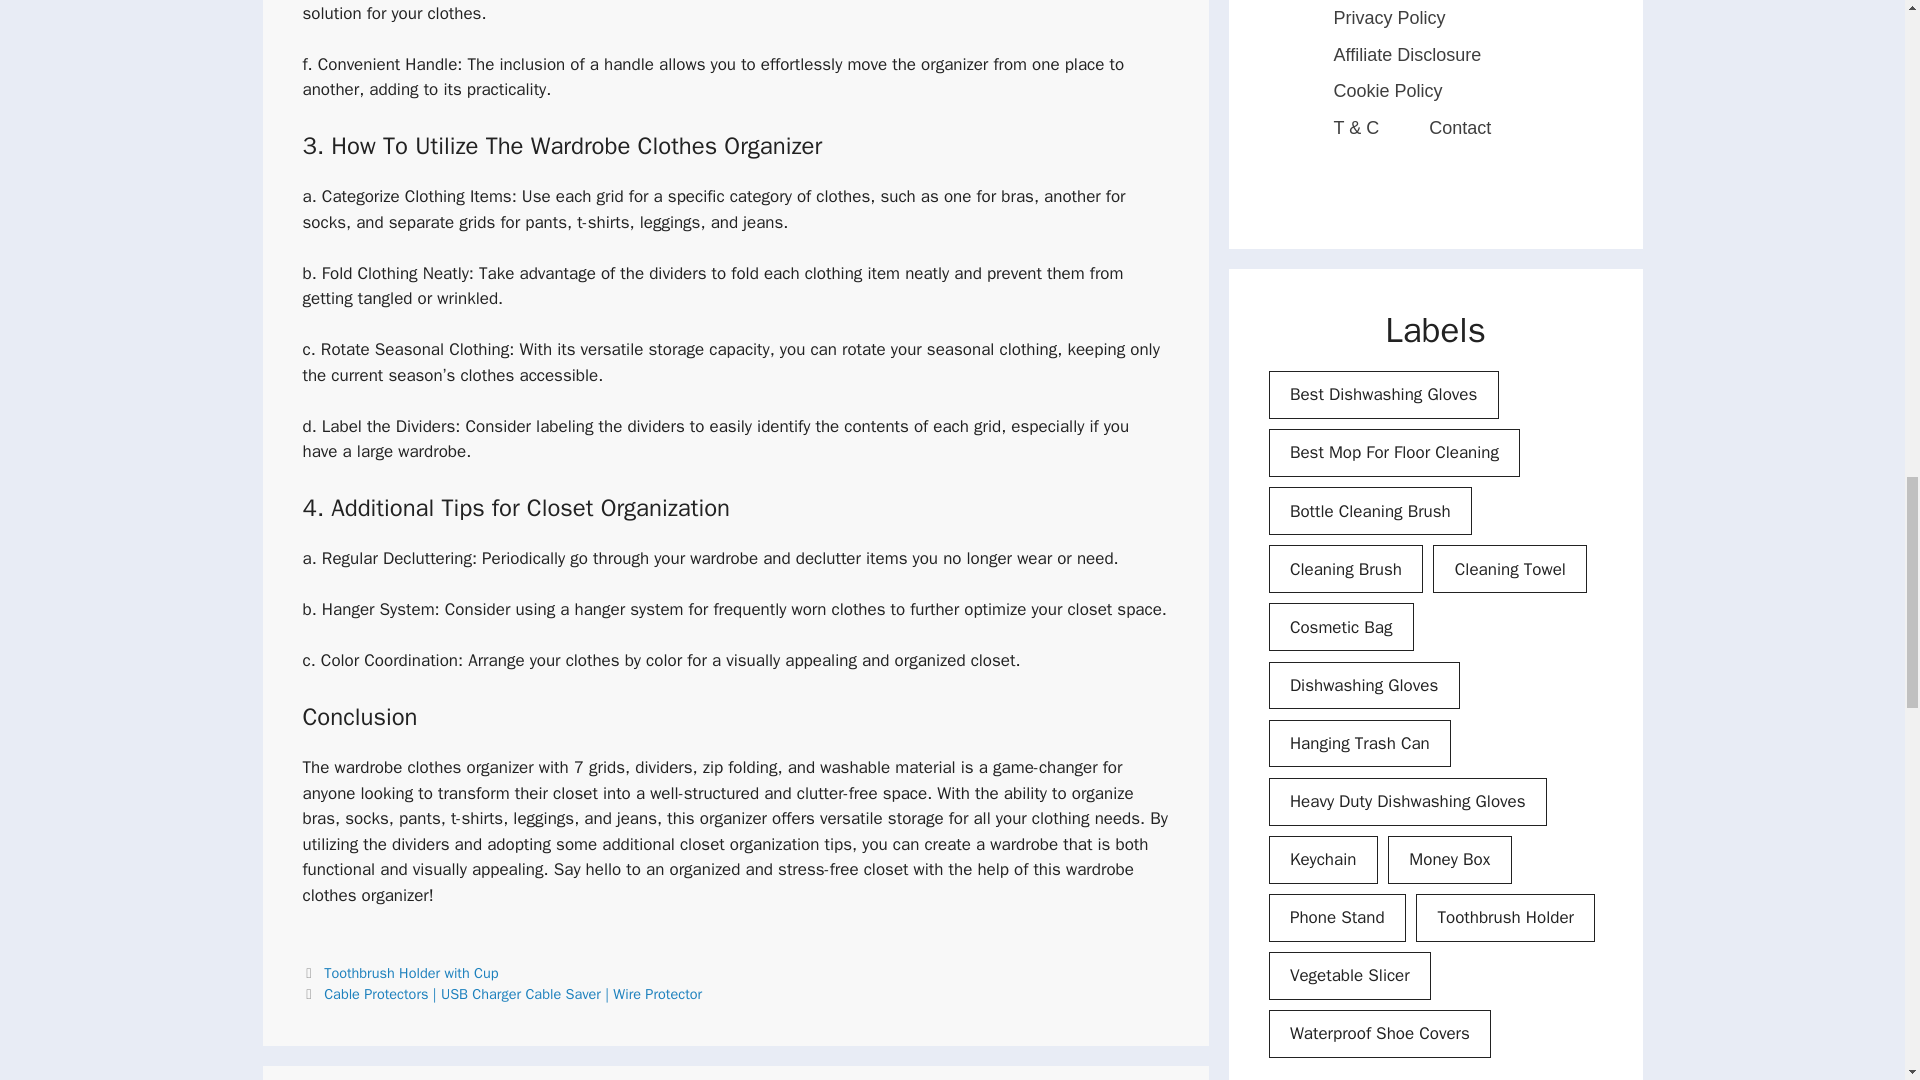  I want to click on Privacy Policy, so click(1388, 18).